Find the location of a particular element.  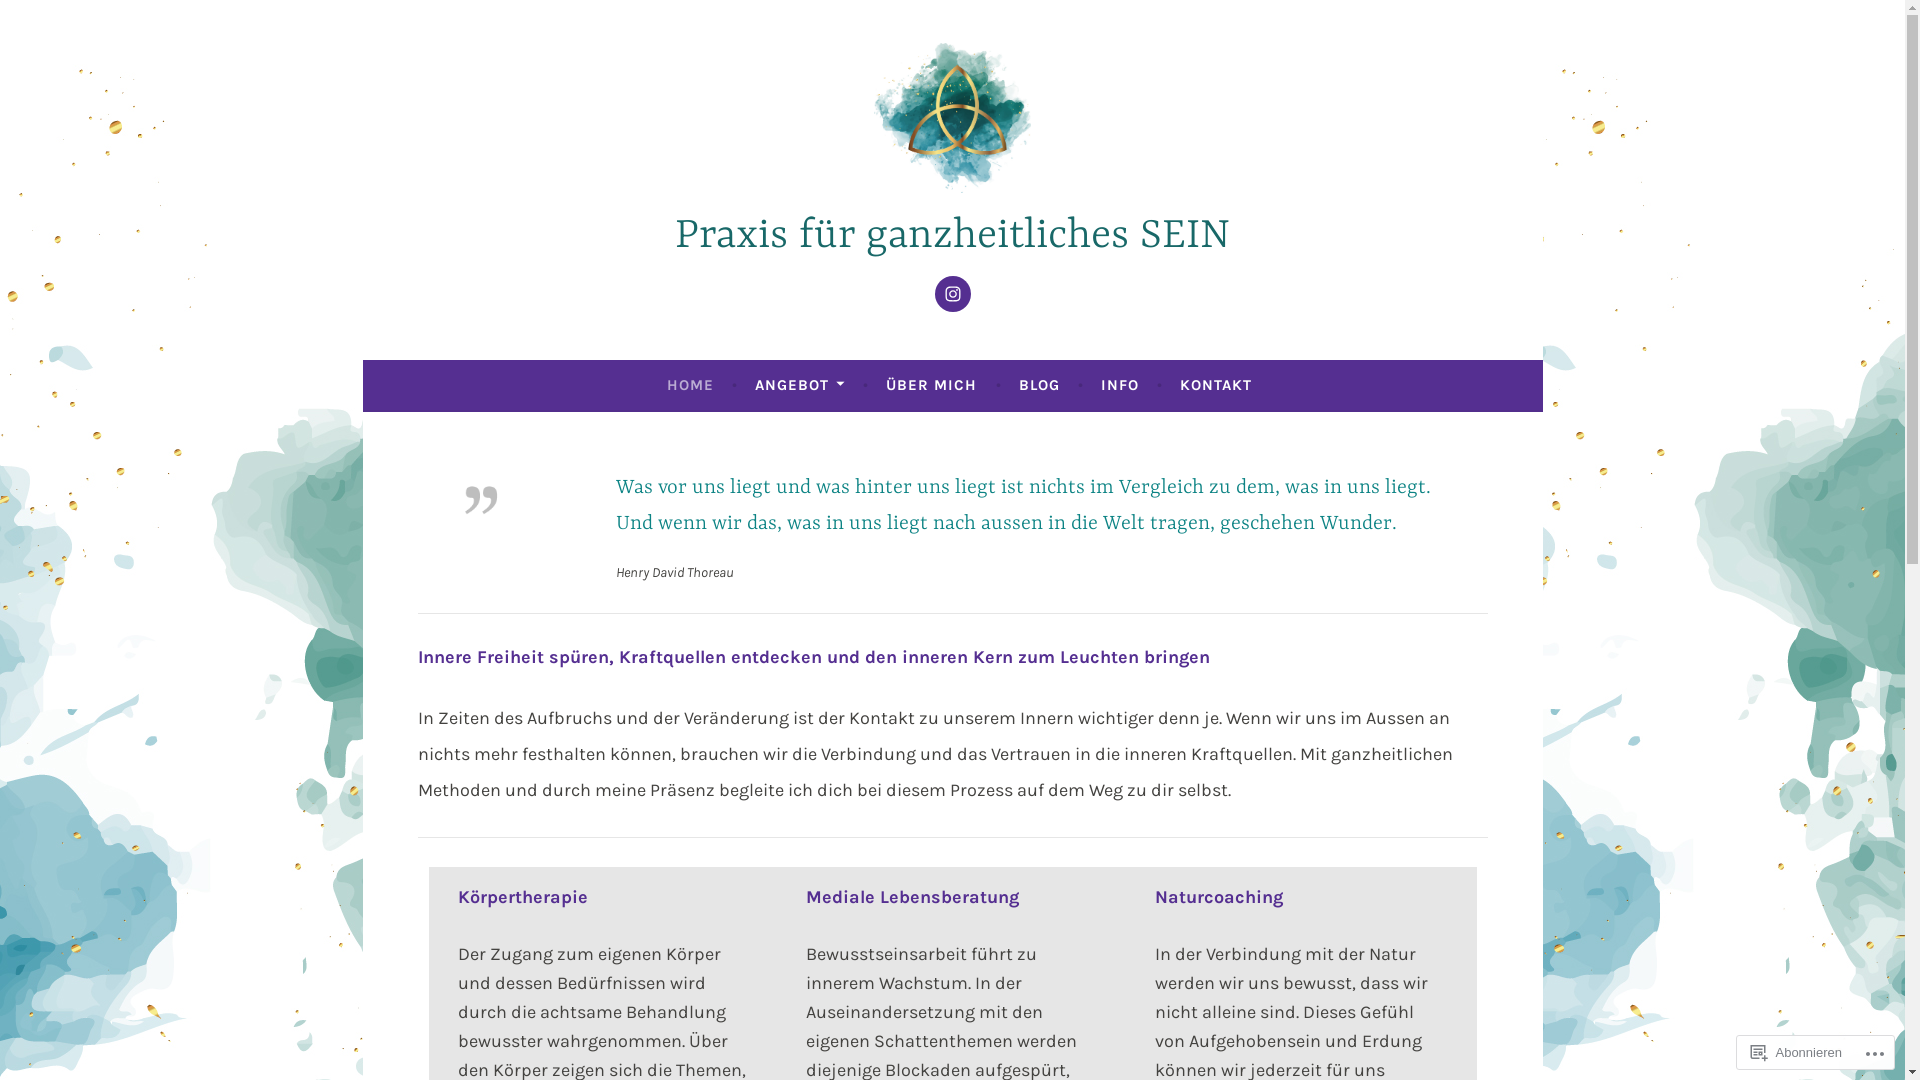

INFO is located at coordinates (1120, 385).